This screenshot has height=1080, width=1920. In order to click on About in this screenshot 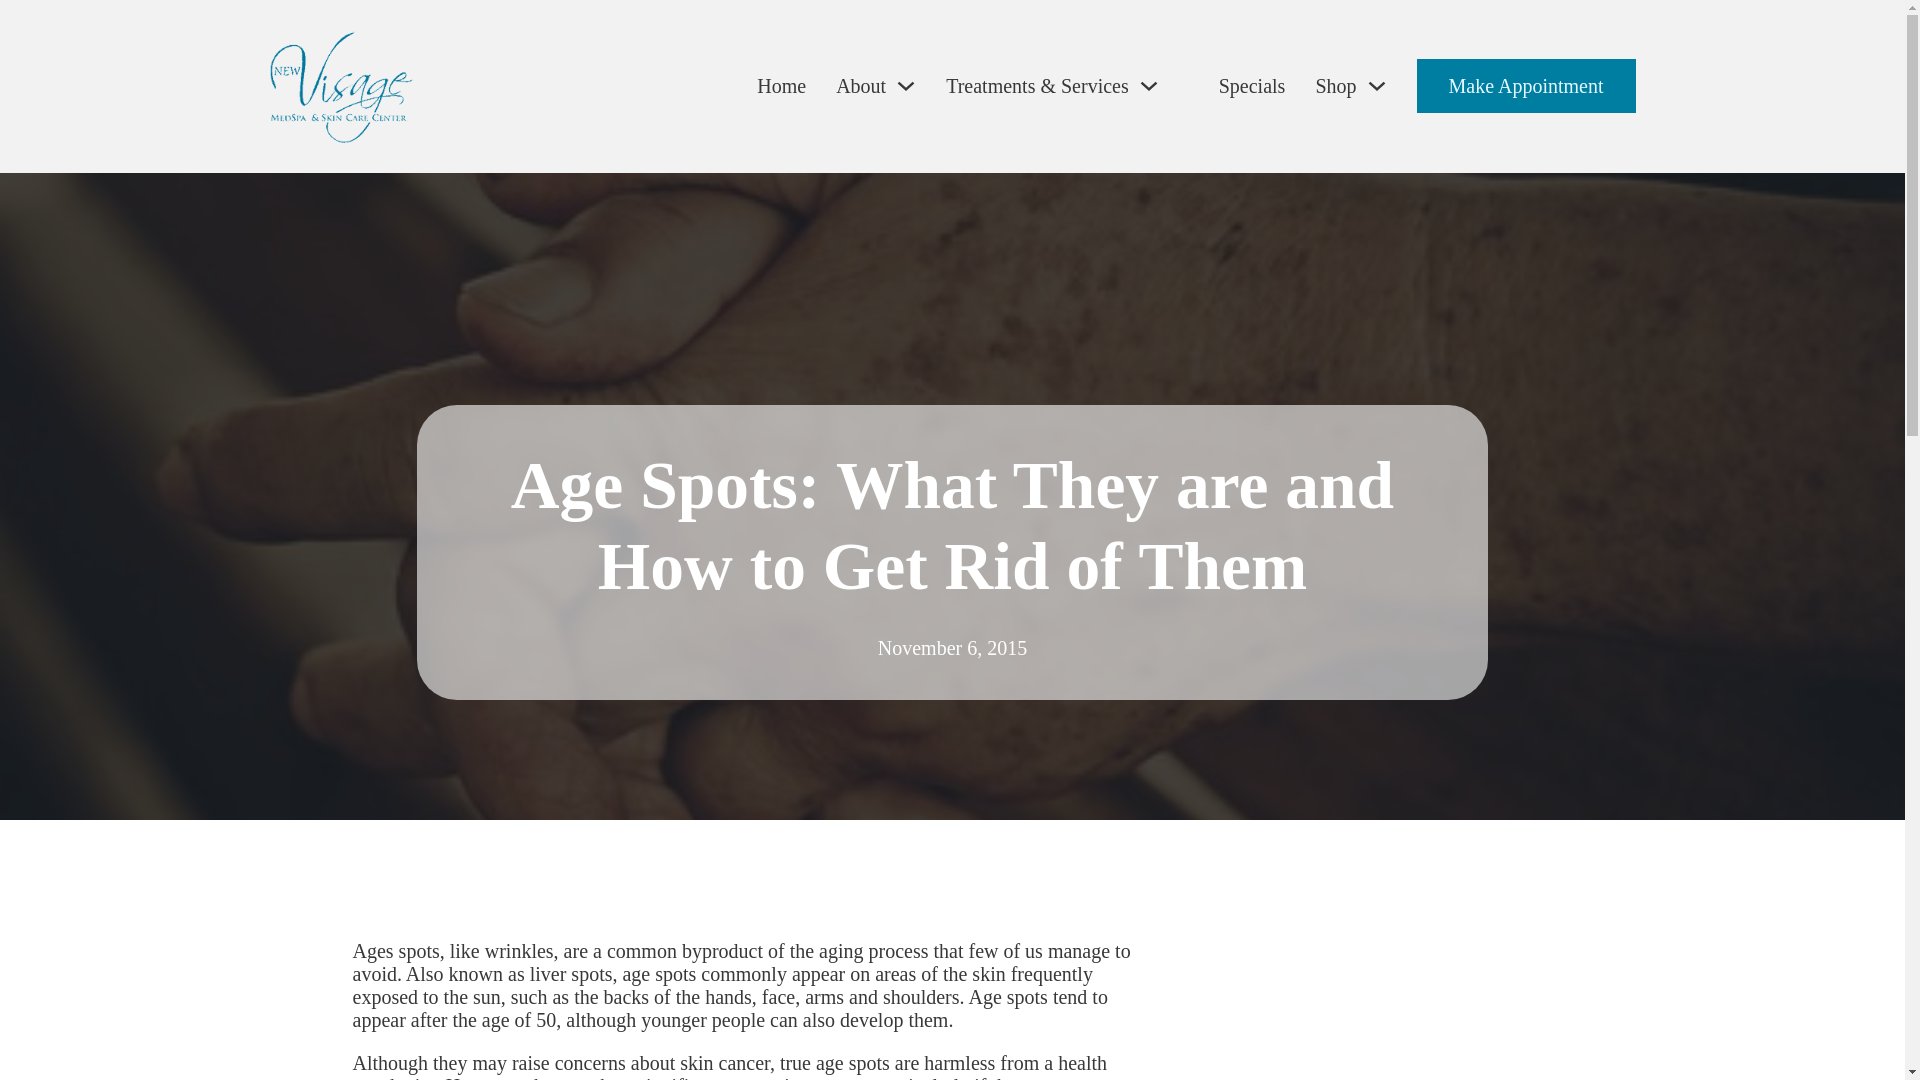, I will do `click(860, 86)`.